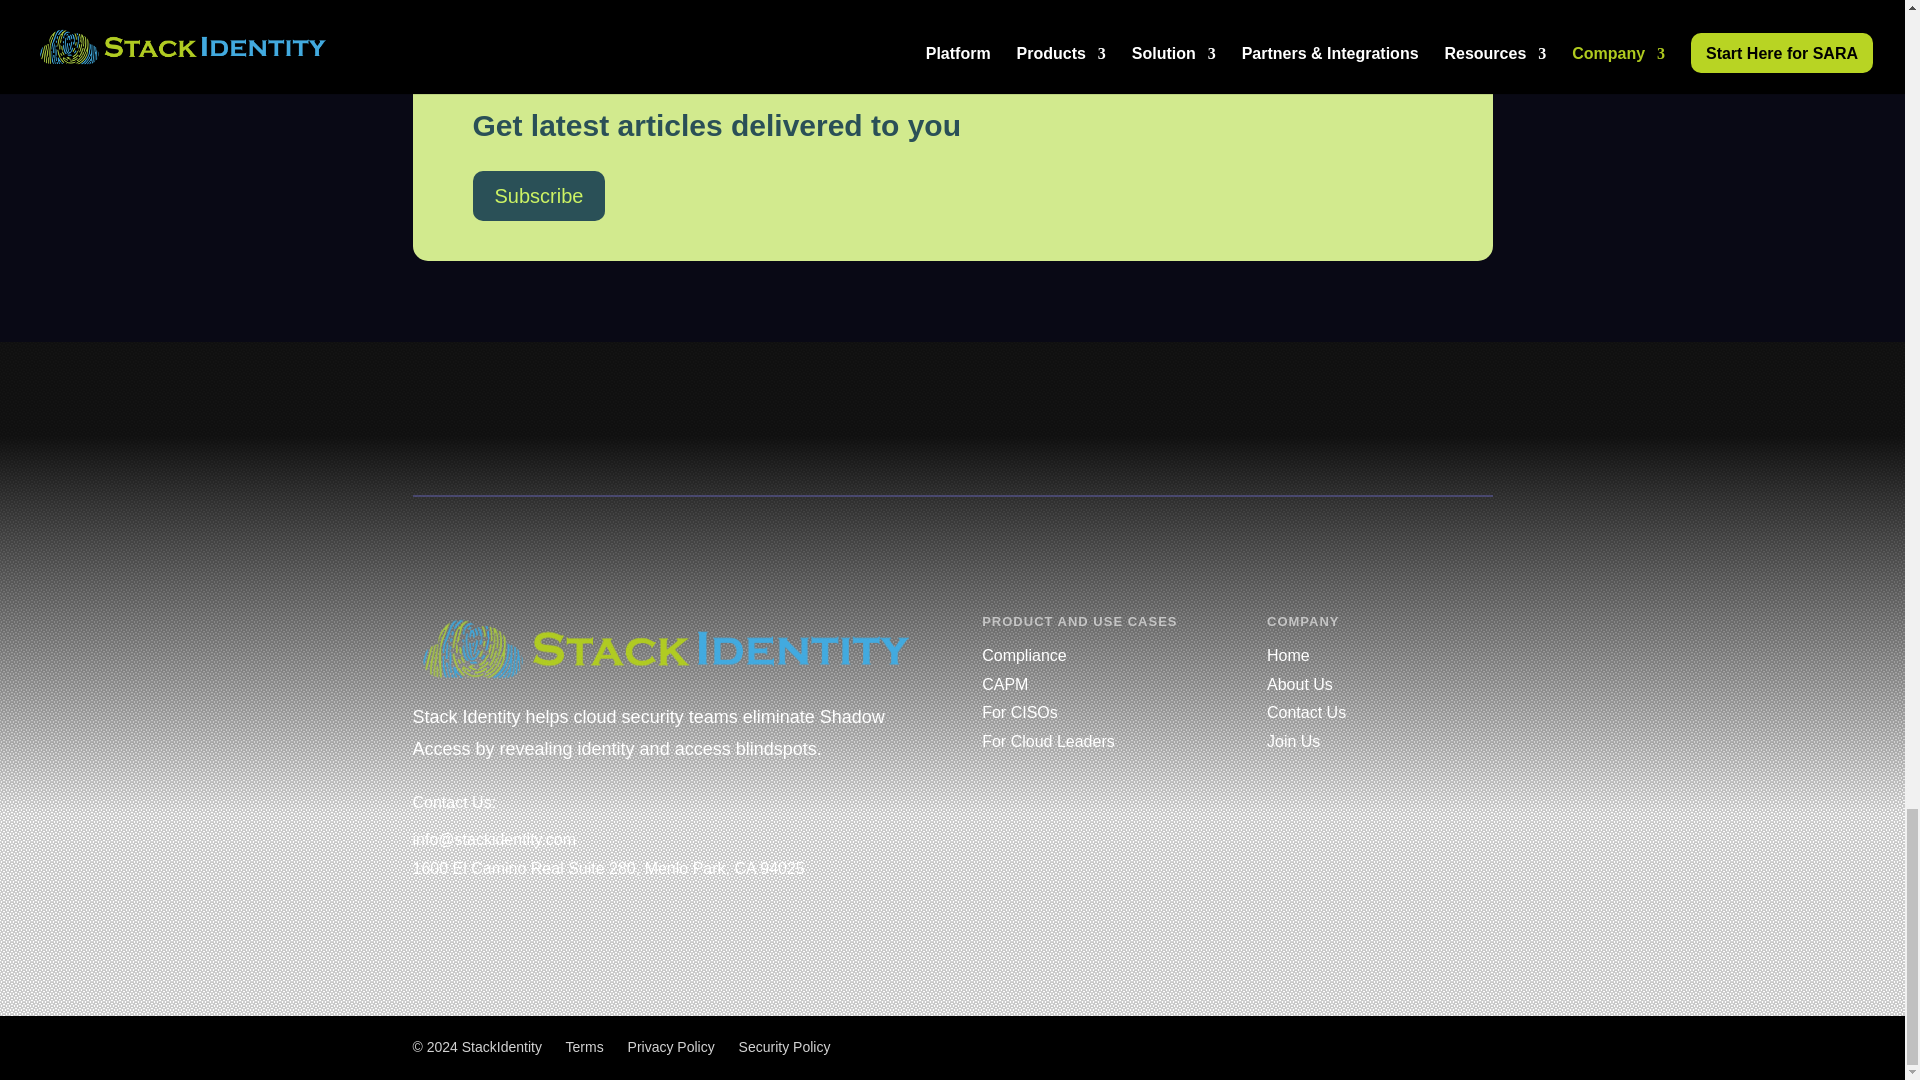 This screenshot has width=1920, height=1080. I want to click on For CISOs, so click(1019, 712).